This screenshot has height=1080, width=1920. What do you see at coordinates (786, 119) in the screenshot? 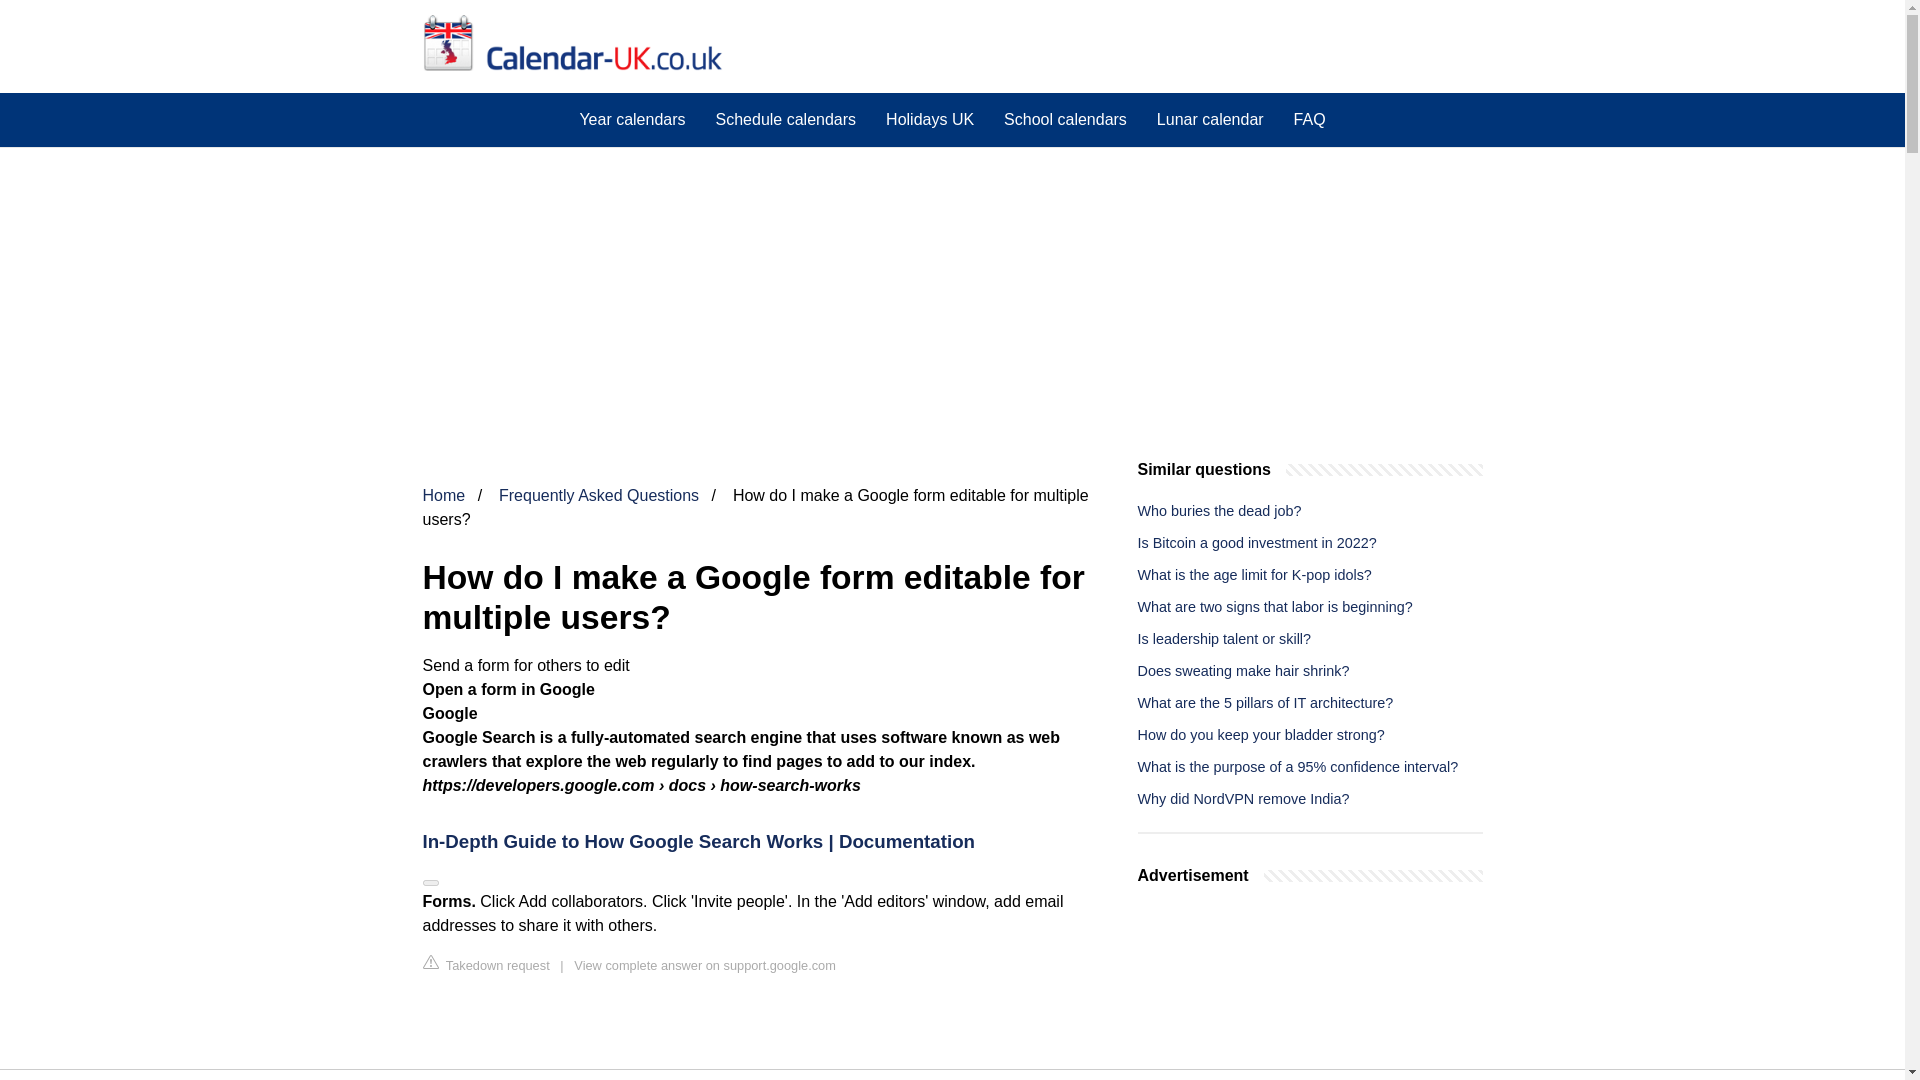
I see `Schedule calendars` at bounding box center [786, 119].